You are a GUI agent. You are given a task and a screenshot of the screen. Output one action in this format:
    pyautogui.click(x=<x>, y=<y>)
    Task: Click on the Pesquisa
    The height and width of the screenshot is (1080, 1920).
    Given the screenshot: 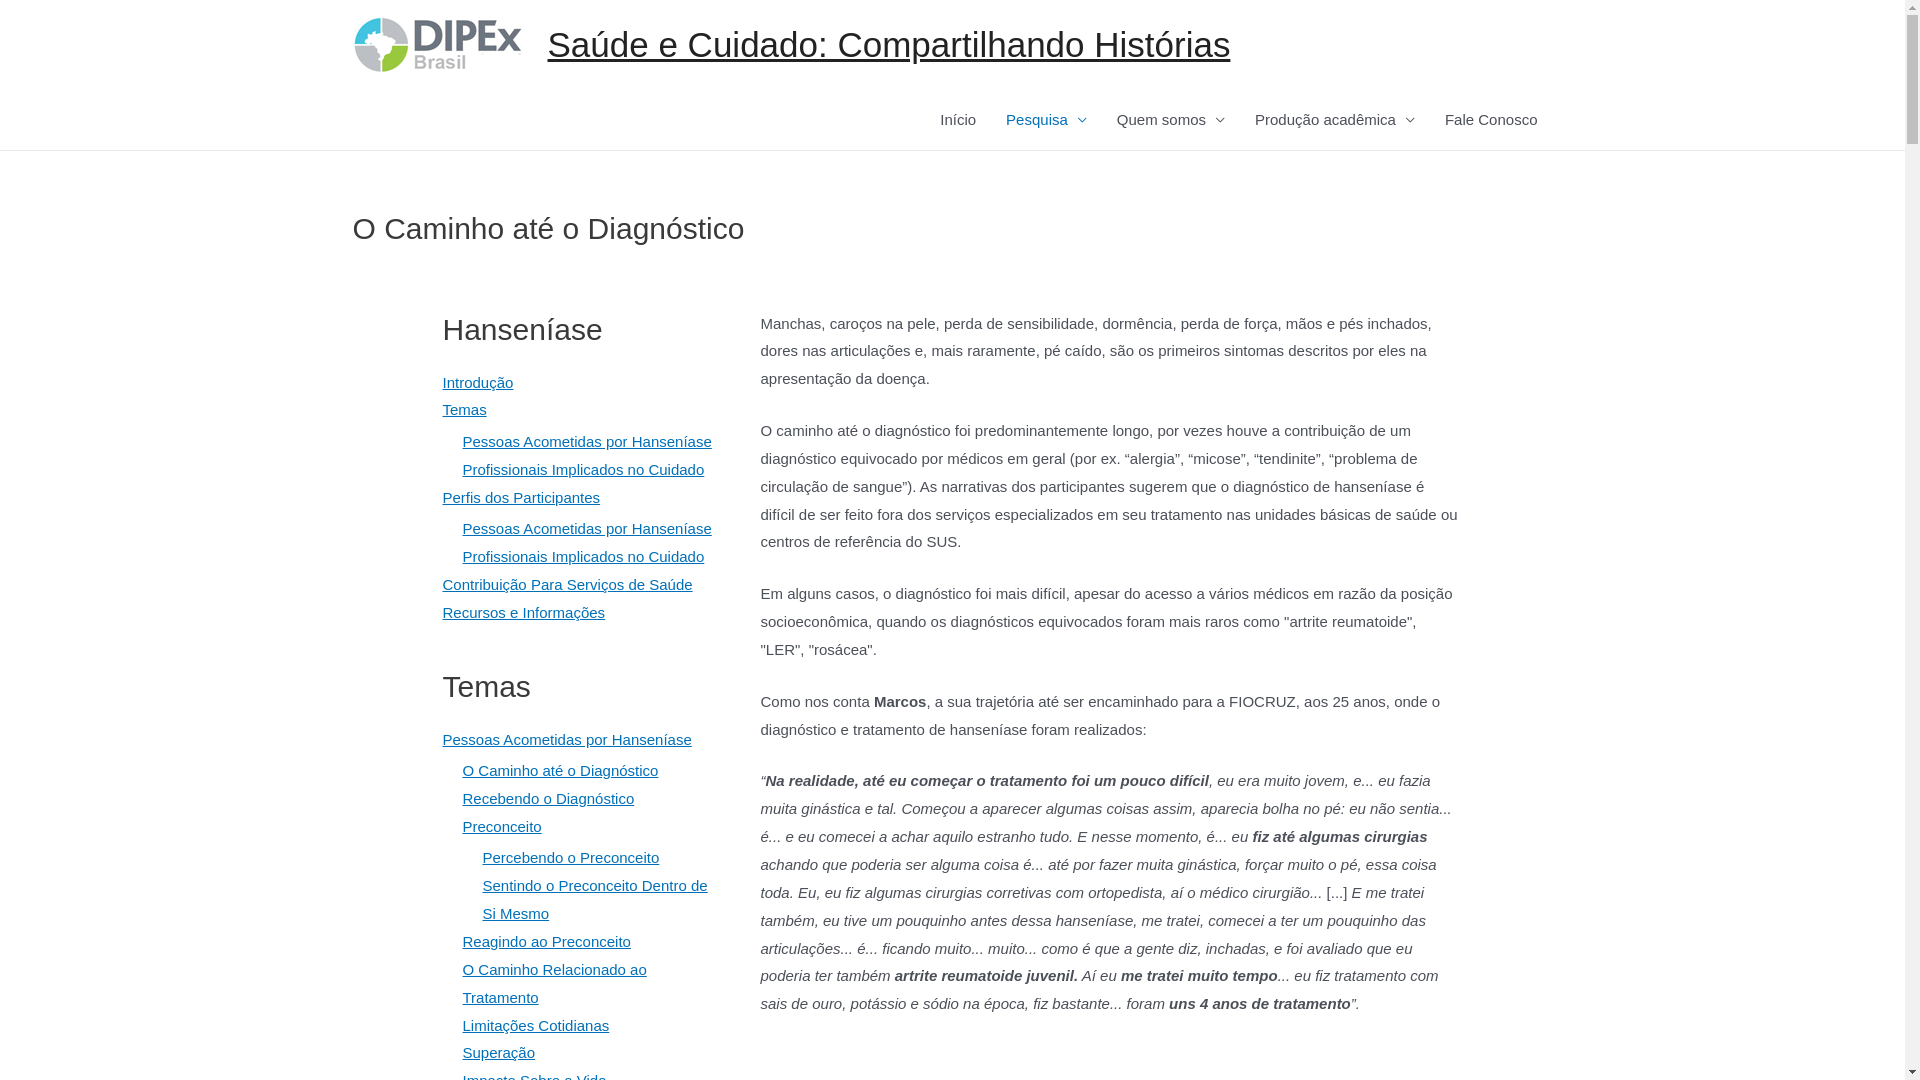 What is the action you would take?
    pyautogui.click(x=1046, y=120)
    